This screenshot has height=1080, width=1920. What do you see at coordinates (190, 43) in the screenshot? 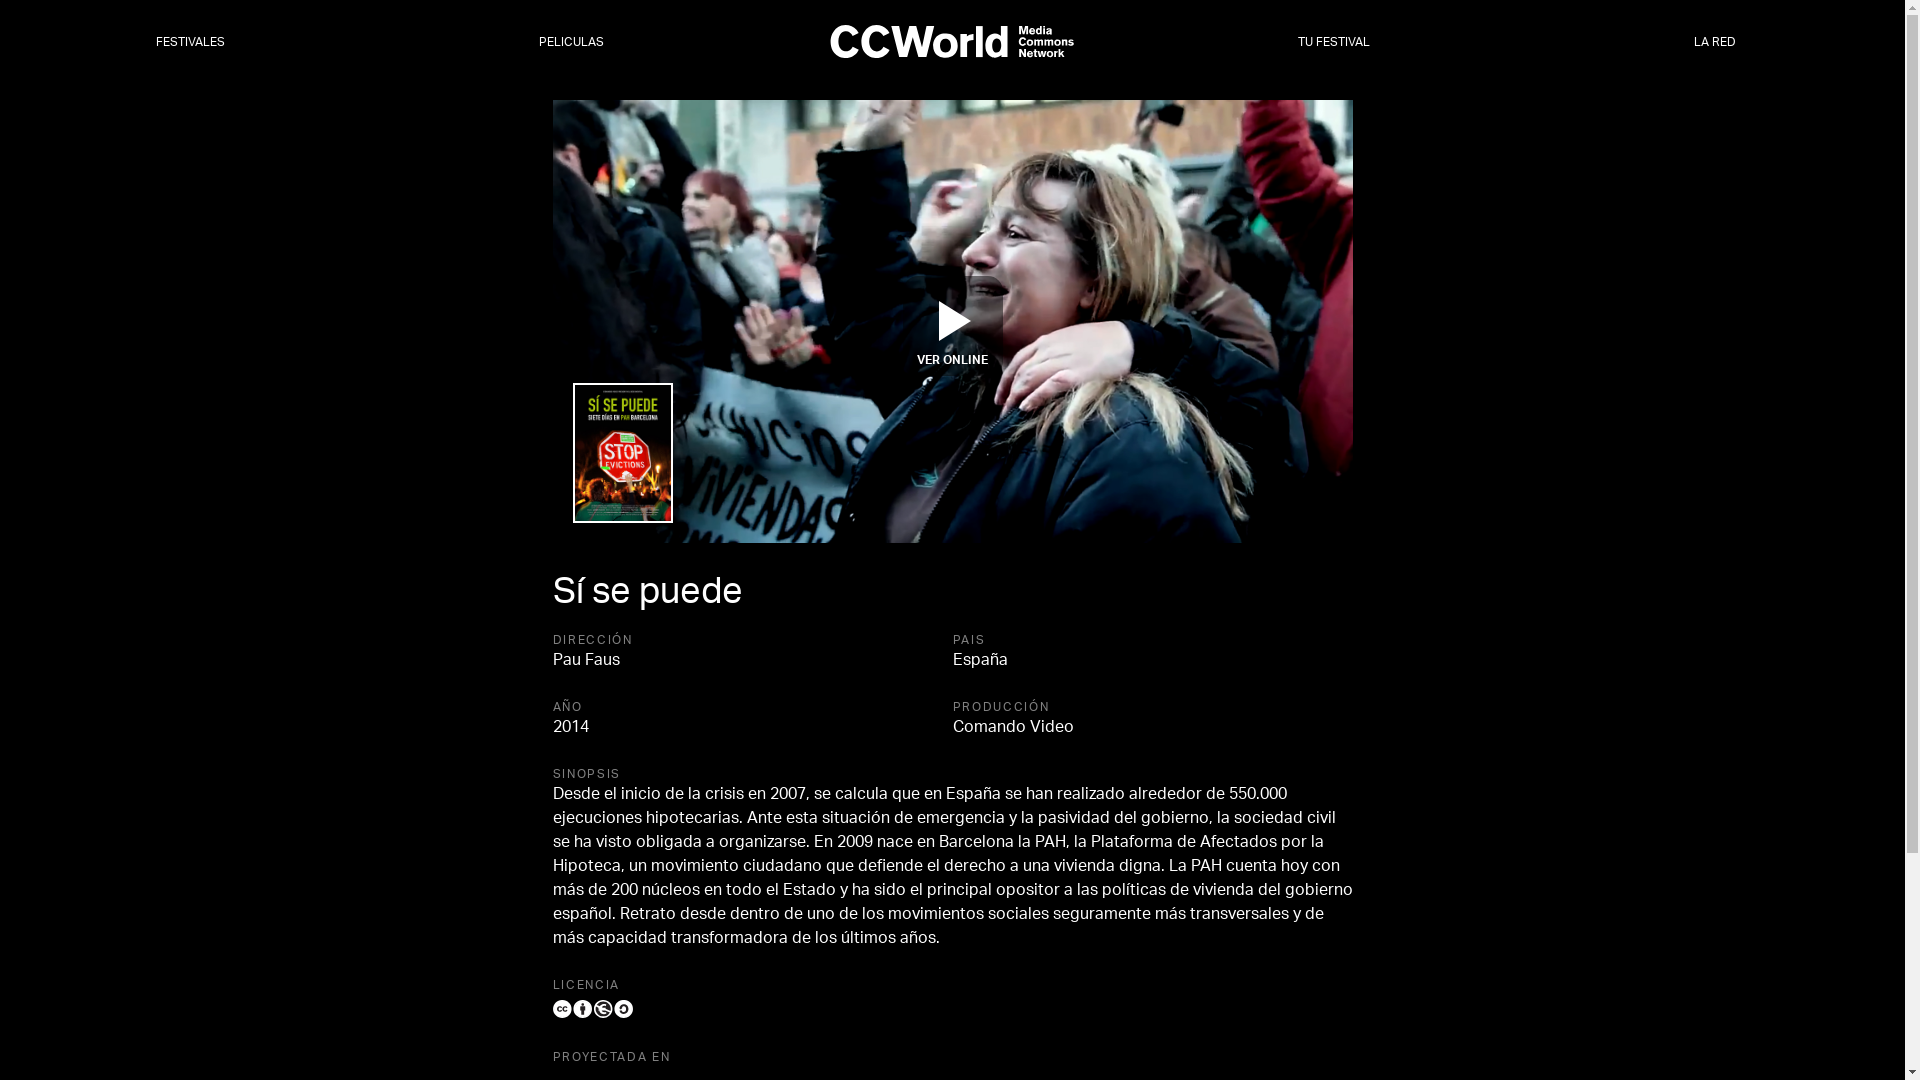
I see `FESTIVALES` at bounding box center [190, 43].